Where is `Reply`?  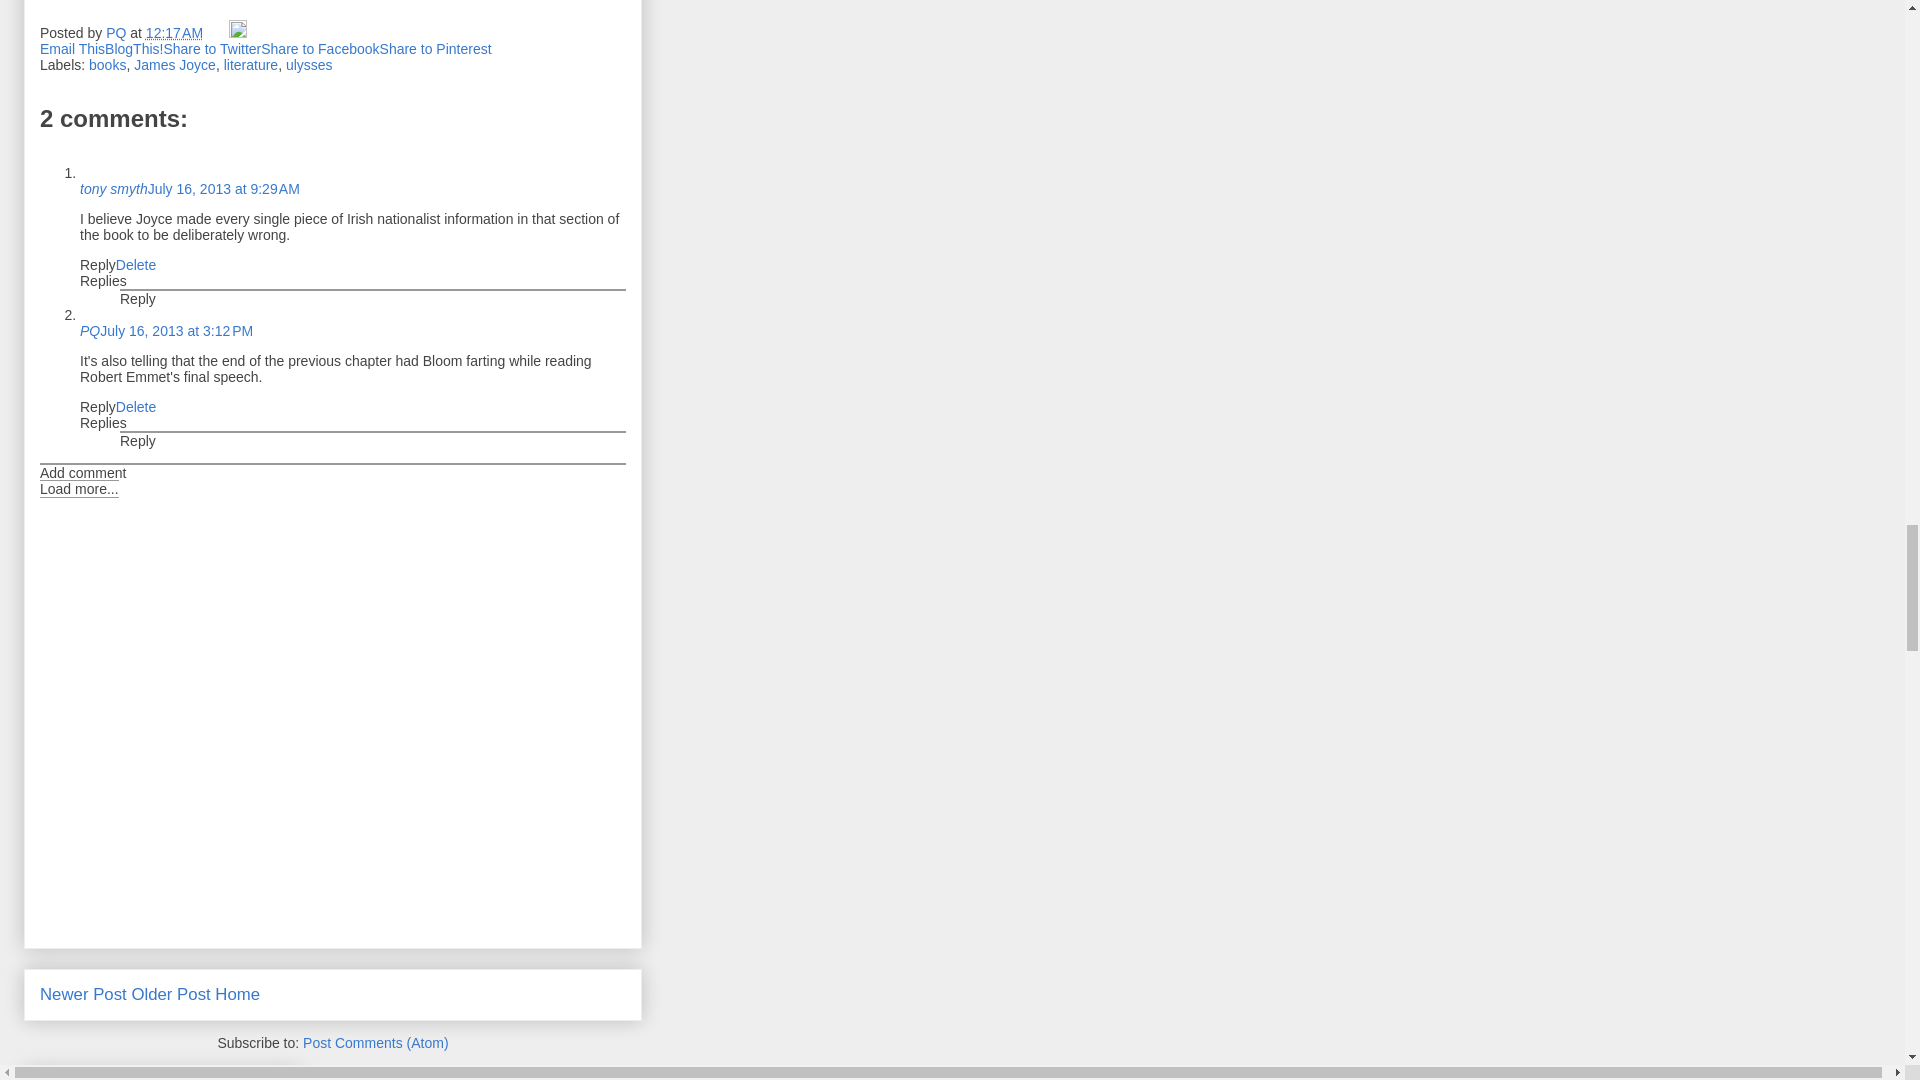 Reply is located at coordinates (137, 441).